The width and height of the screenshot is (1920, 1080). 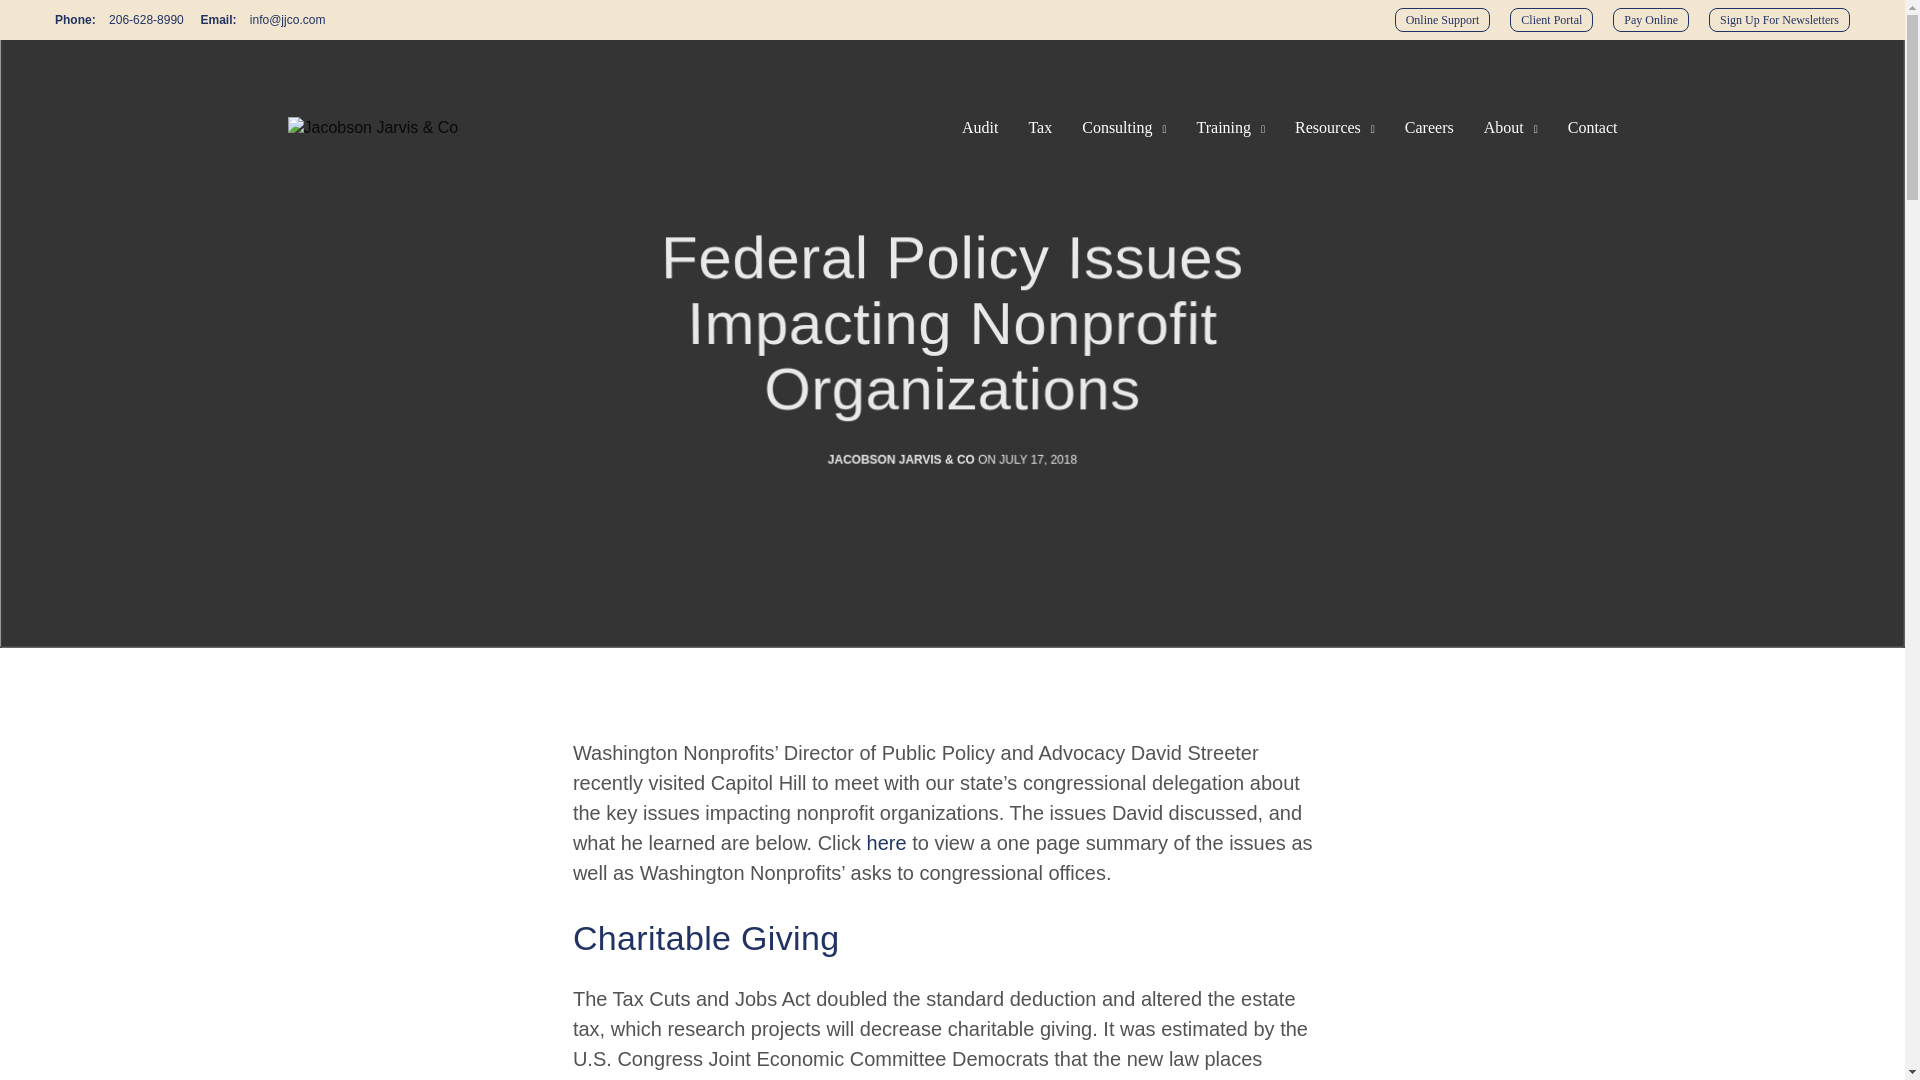 I want to click on Sign Up For Newsletters, so click(x=1779, y=20).